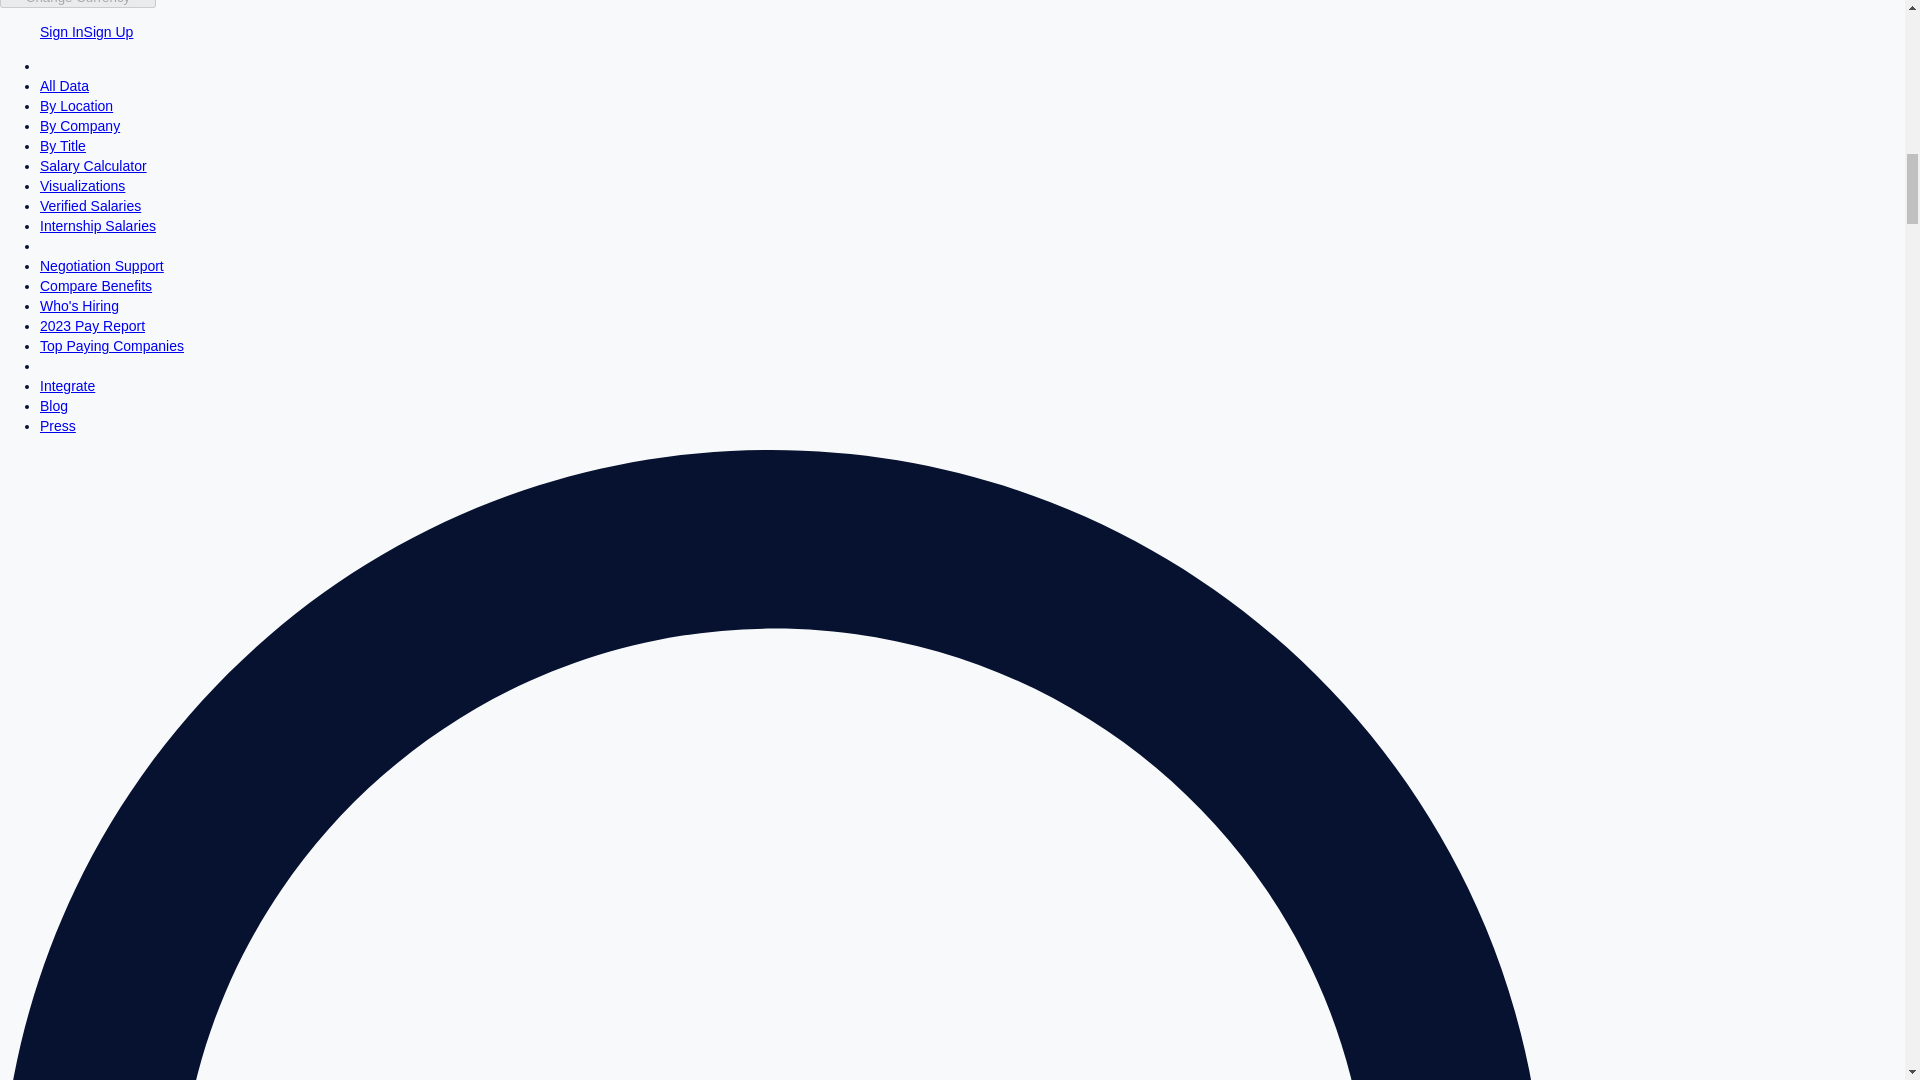 Image resolution: width=1920 pixels, height=1080 pixels. What do you see at coordinates (112, 346) in the screenshot?
I see `Top Paying Companies` at bounding box center [112, 346].